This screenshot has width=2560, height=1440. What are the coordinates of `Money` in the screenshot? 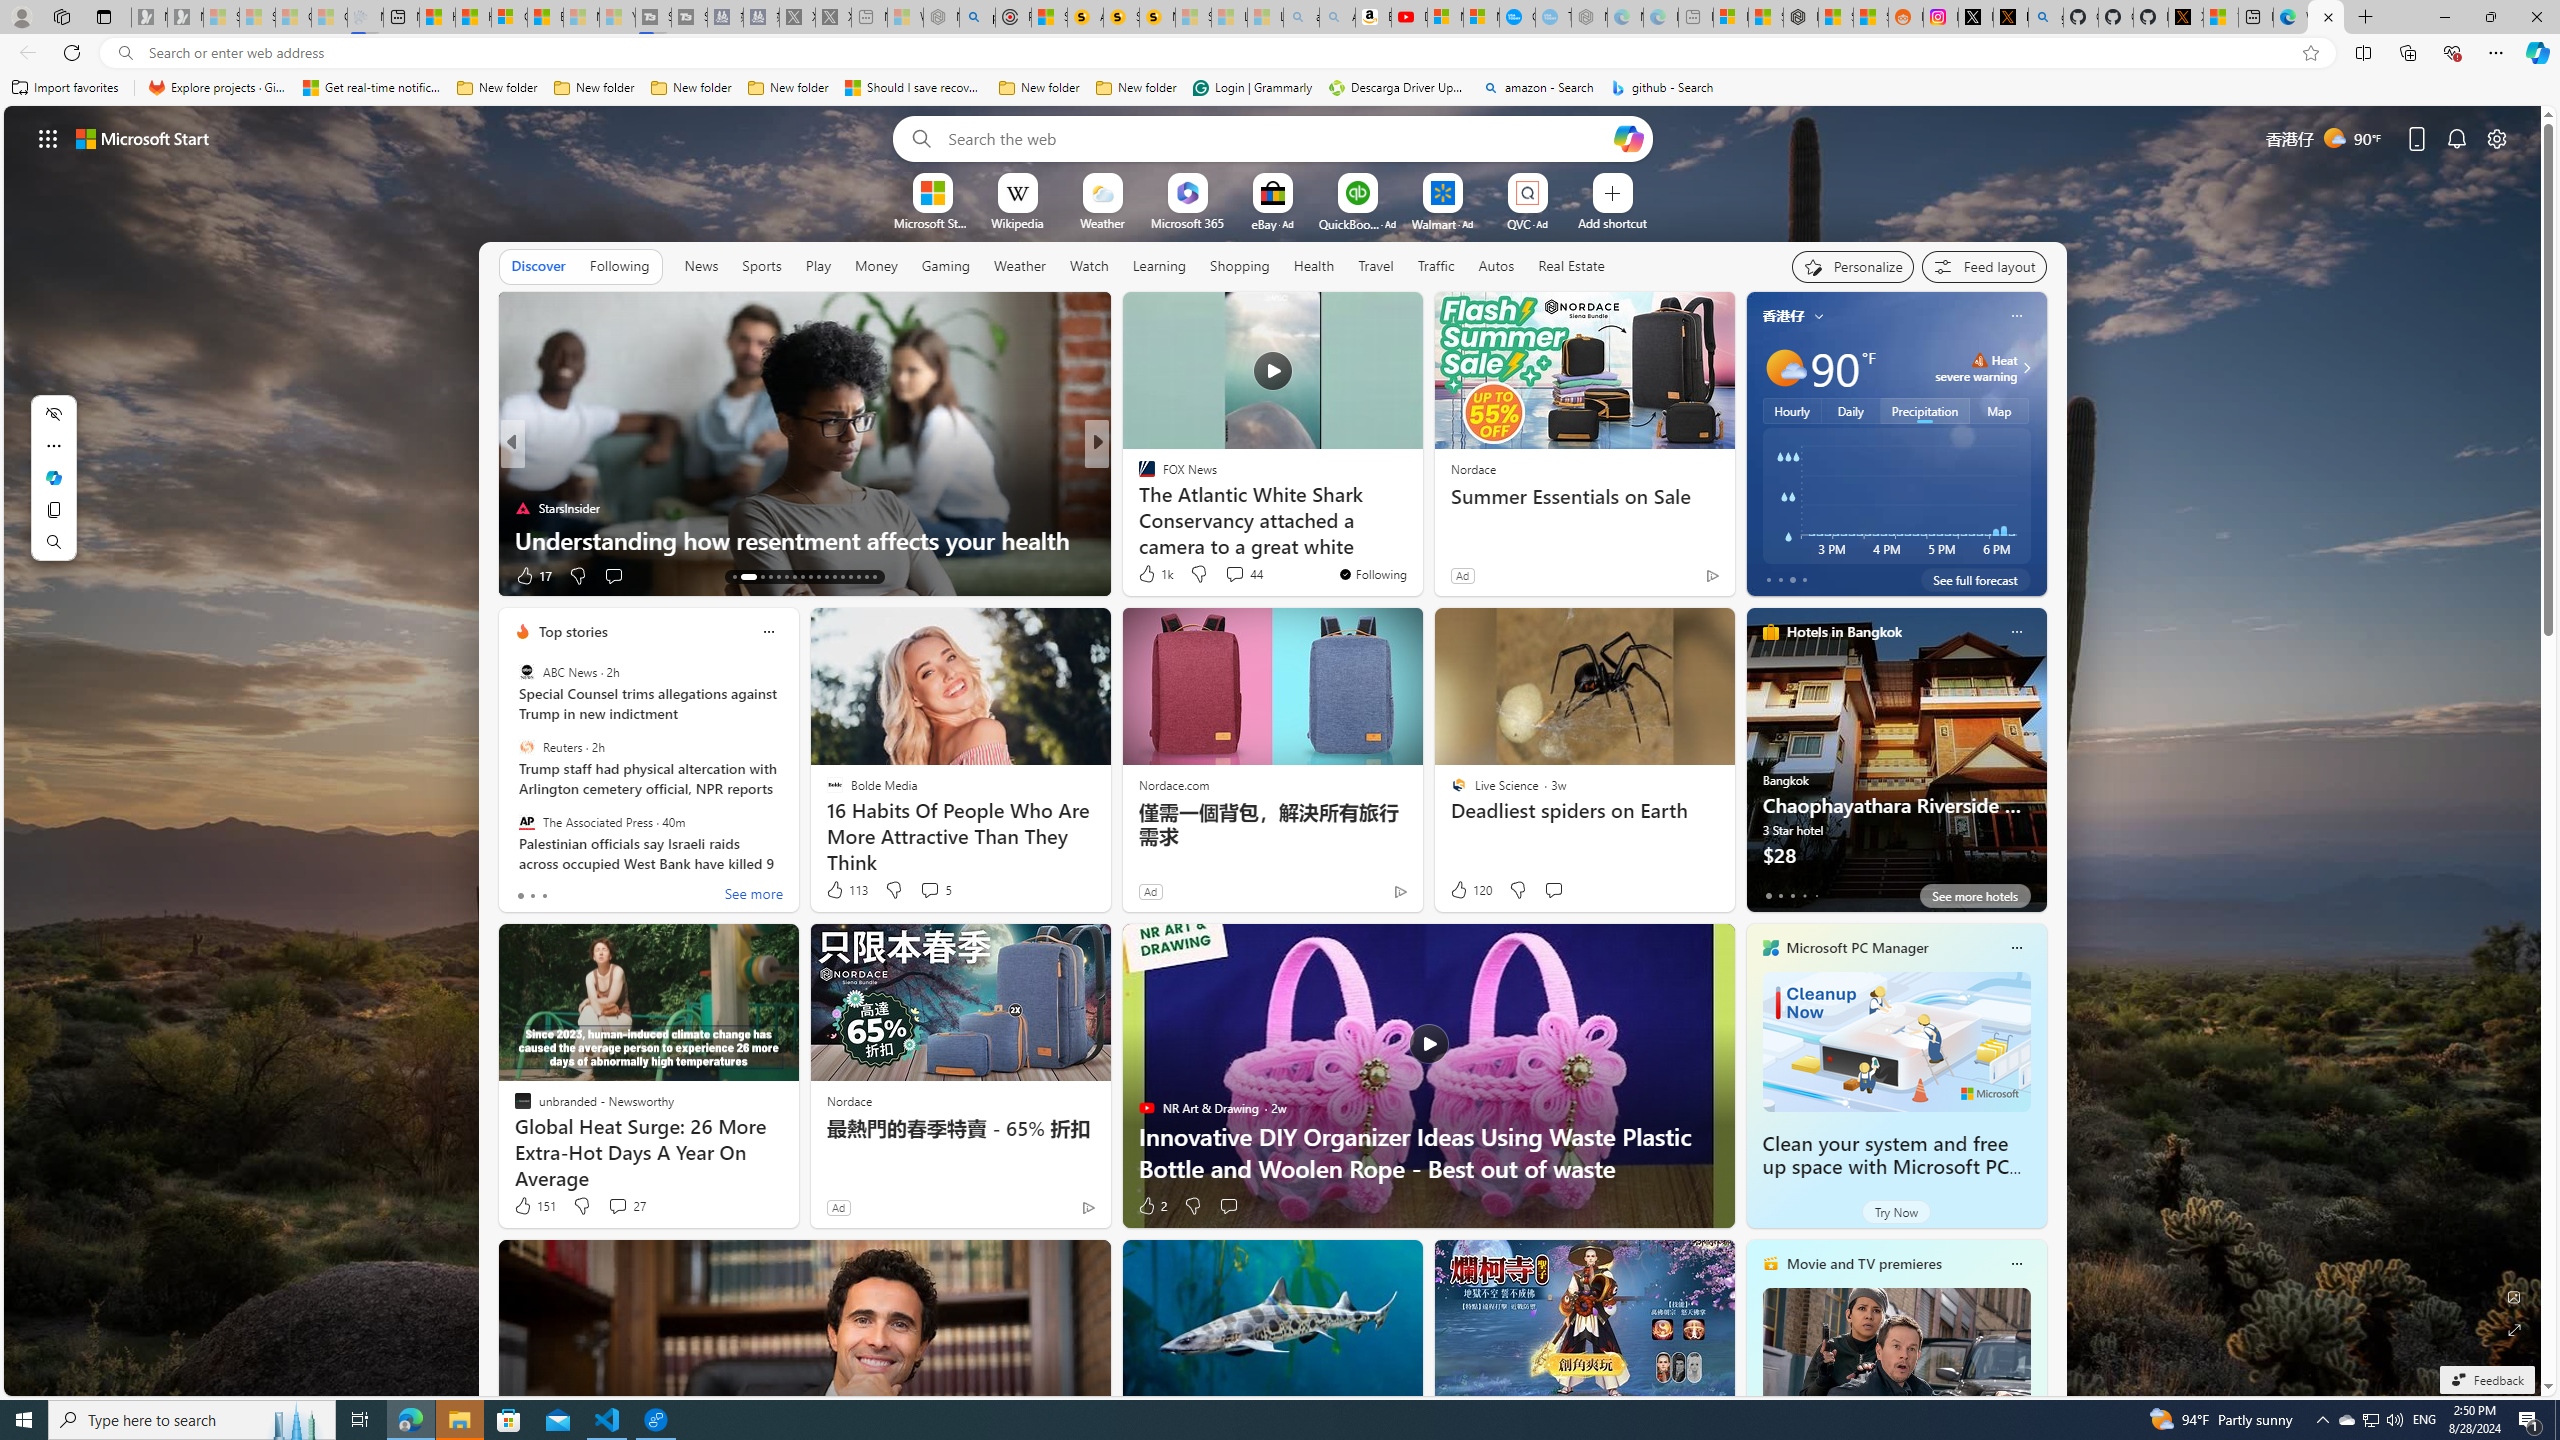 It's located at (875, 266).